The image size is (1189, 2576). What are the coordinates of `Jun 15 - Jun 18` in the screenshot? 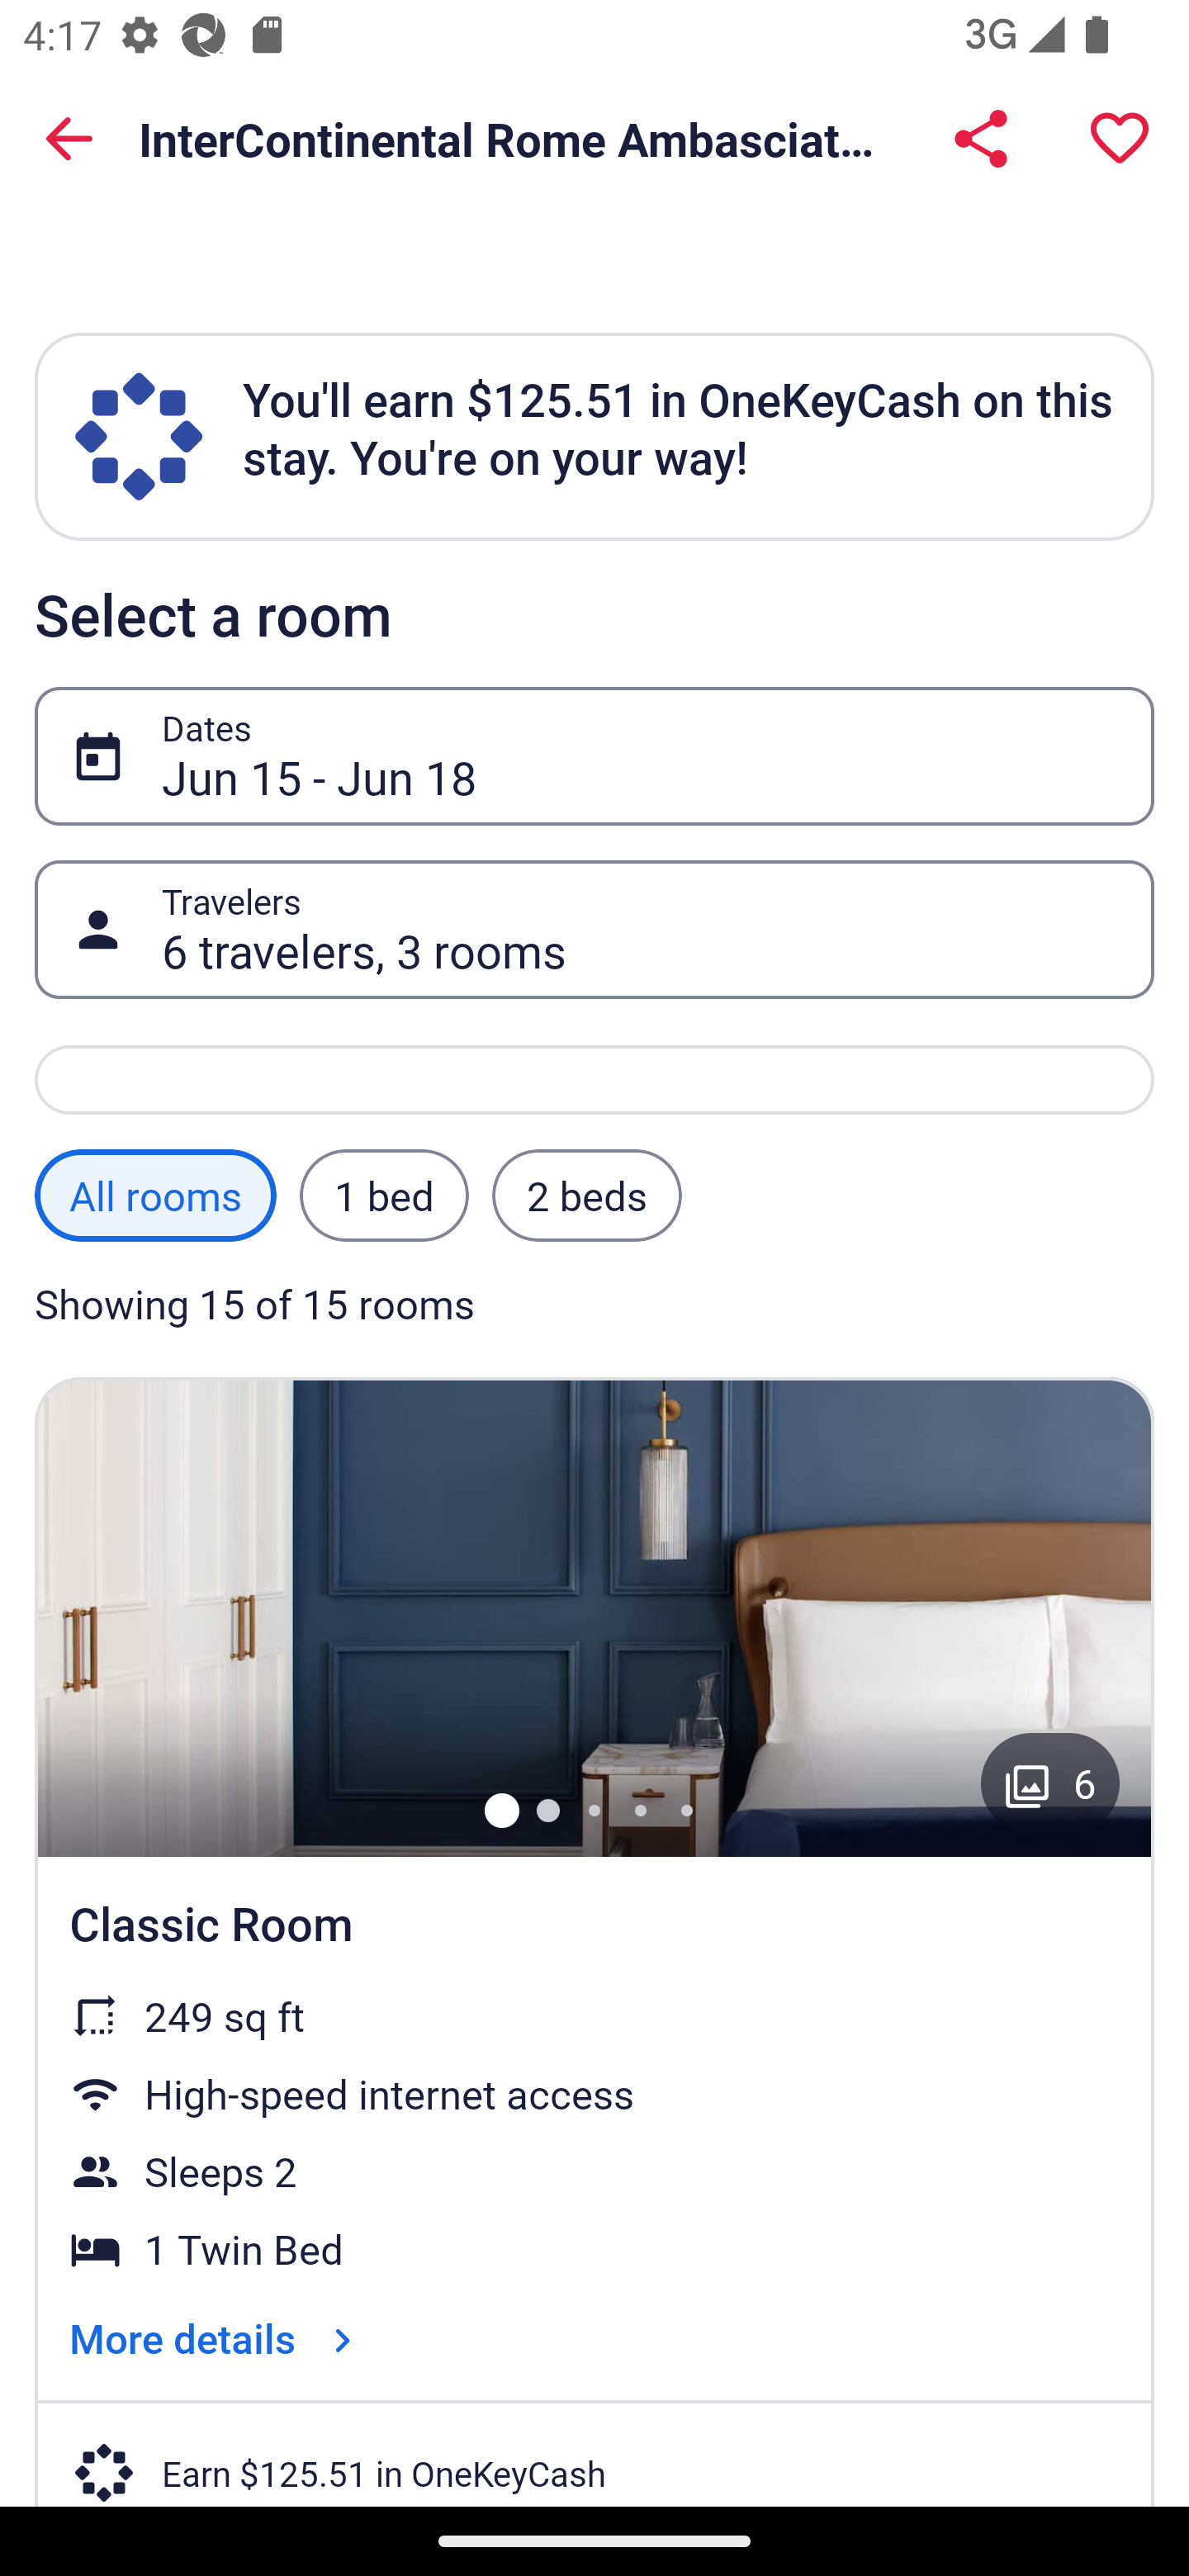 It's located at (641, 755).